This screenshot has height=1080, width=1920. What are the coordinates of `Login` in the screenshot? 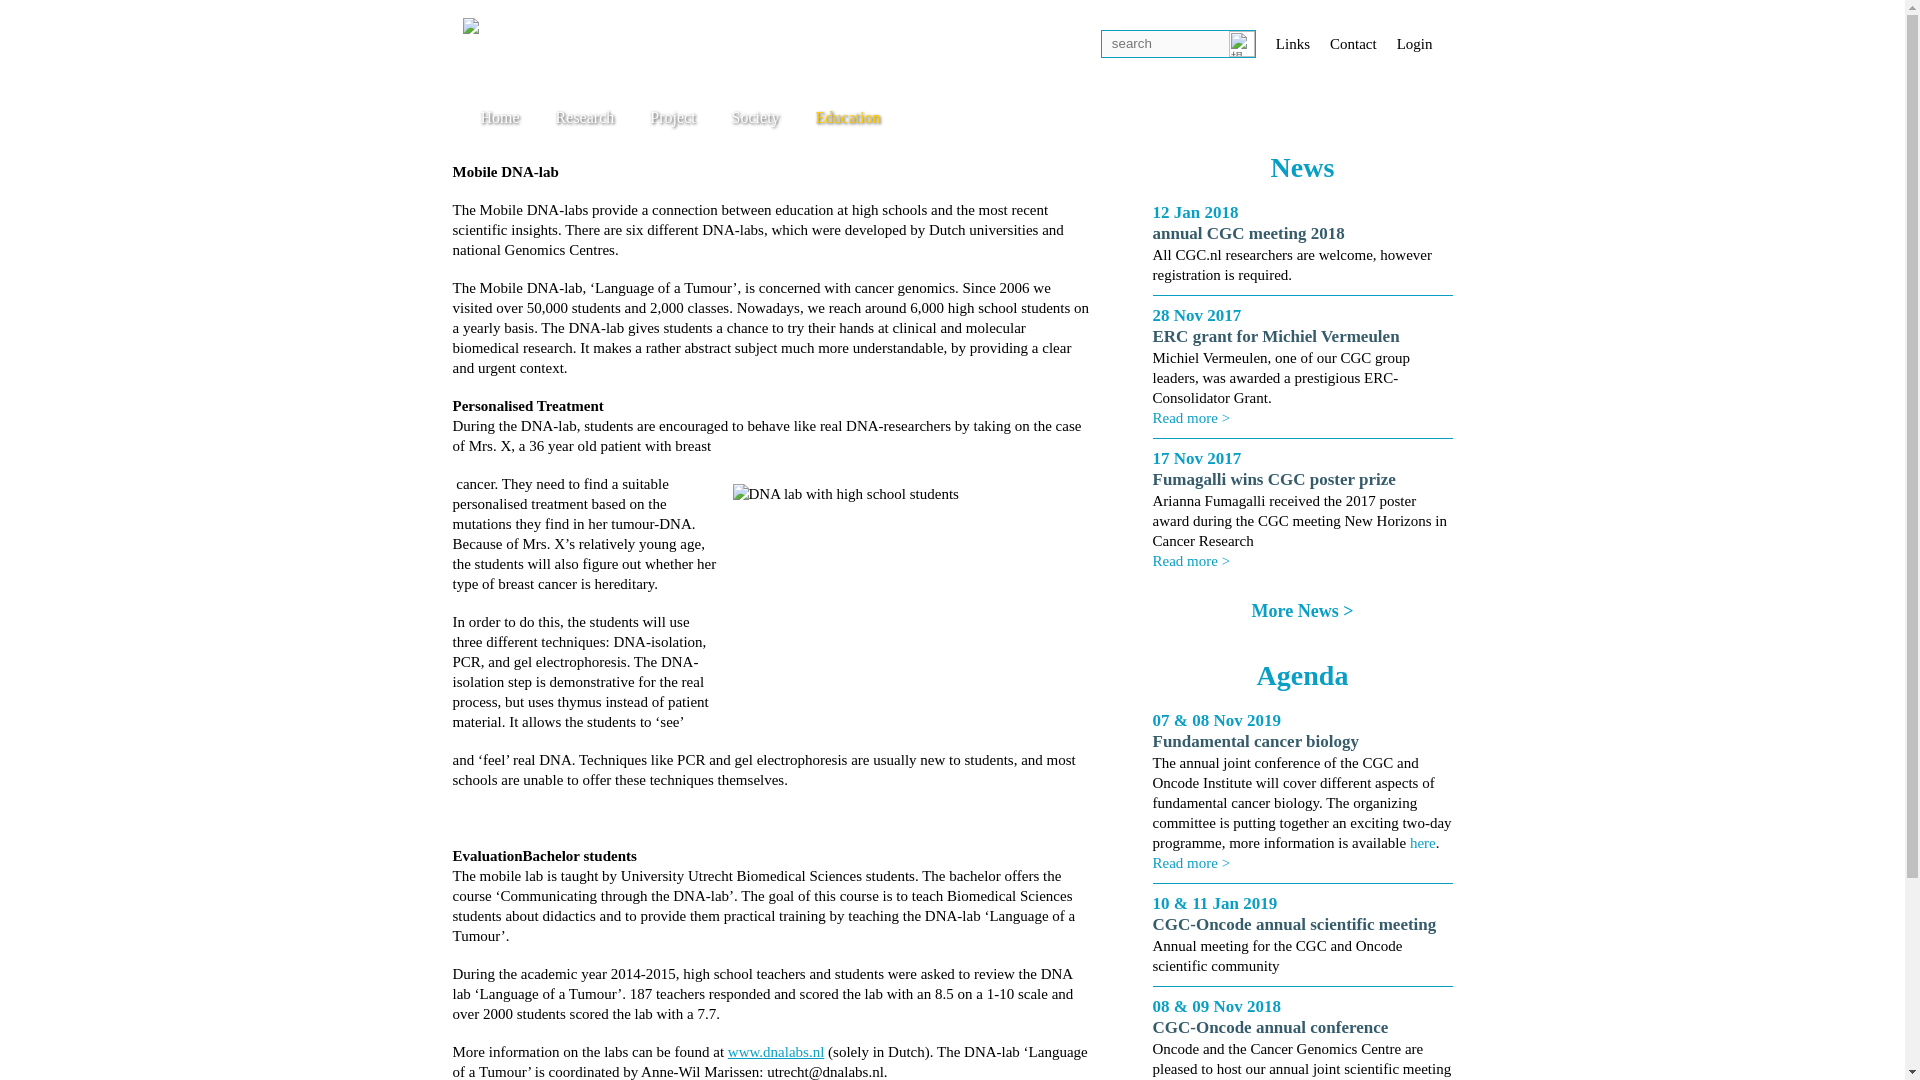 It's located at (1414, 44).